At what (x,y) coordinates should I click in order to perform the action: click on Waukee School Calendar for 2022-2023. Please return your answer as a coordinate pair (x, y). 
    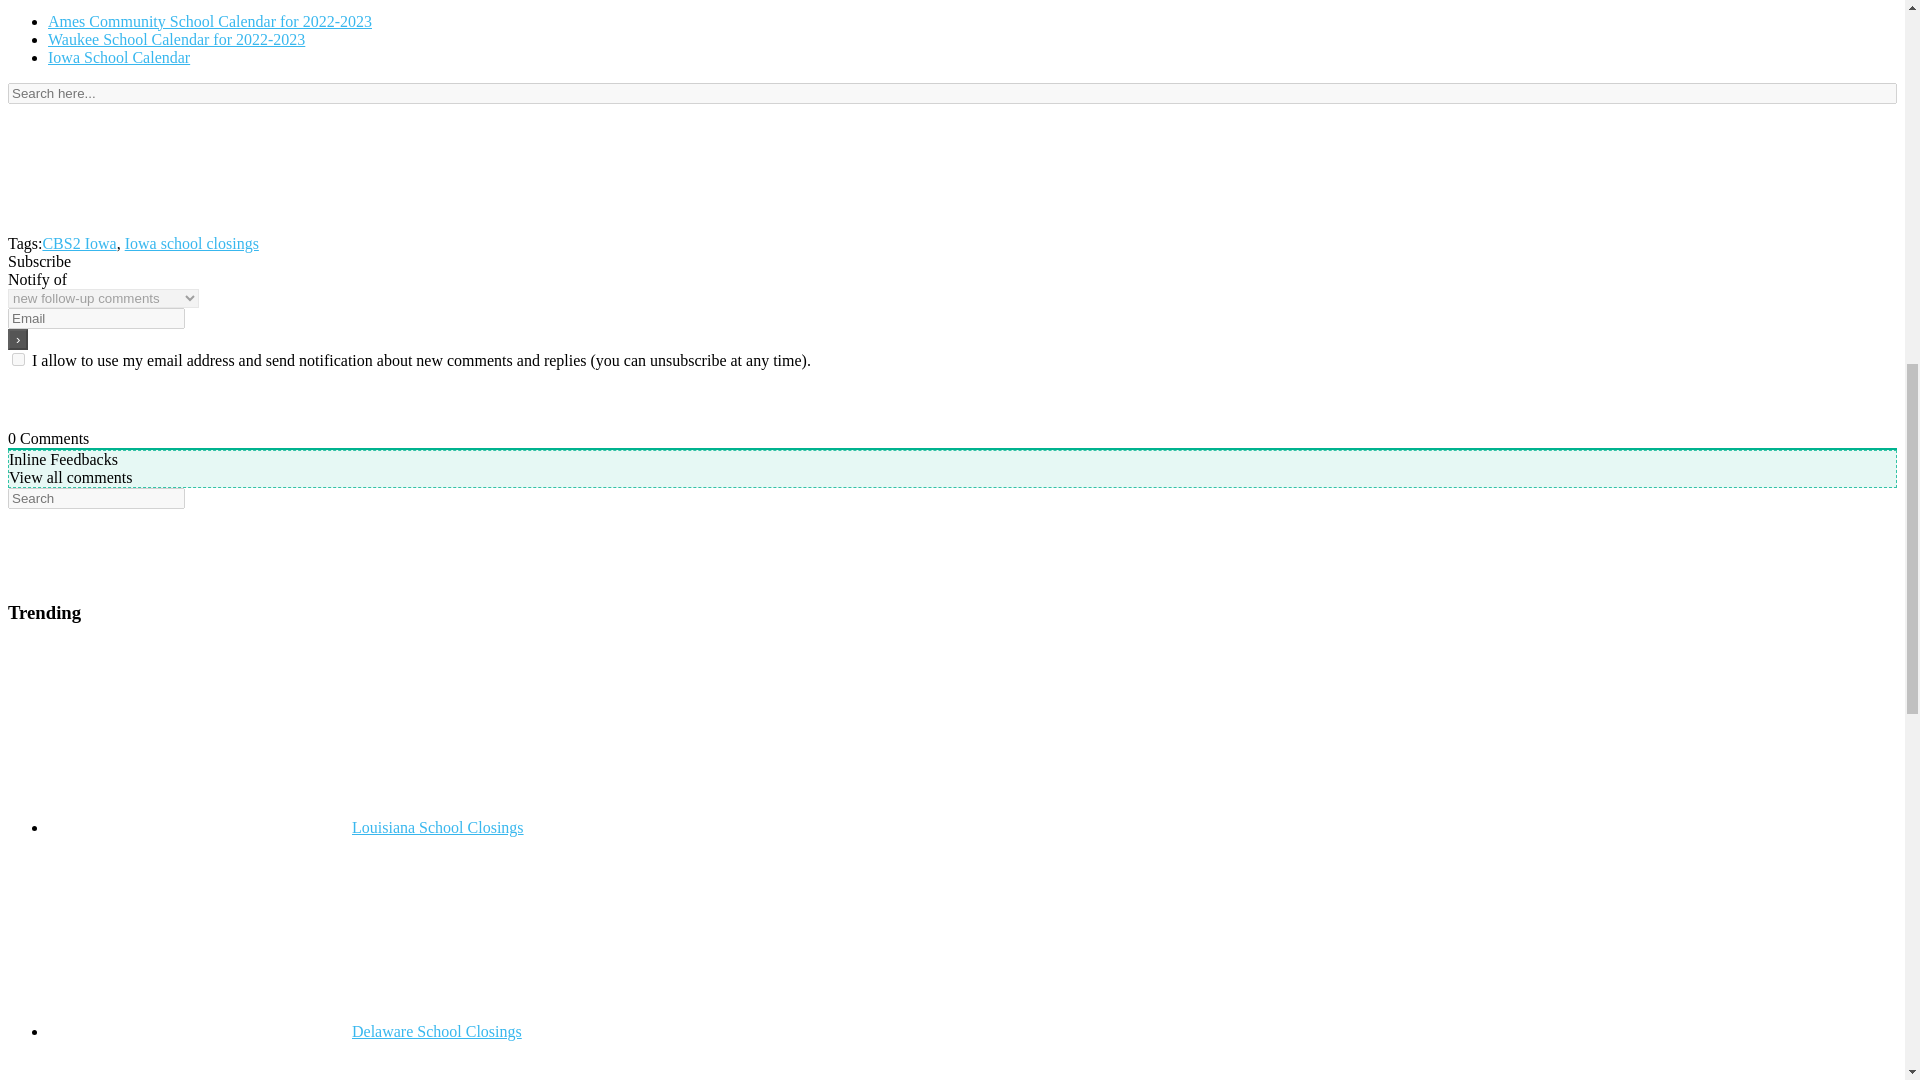
    Looking at the image, I should click on (176, 39).